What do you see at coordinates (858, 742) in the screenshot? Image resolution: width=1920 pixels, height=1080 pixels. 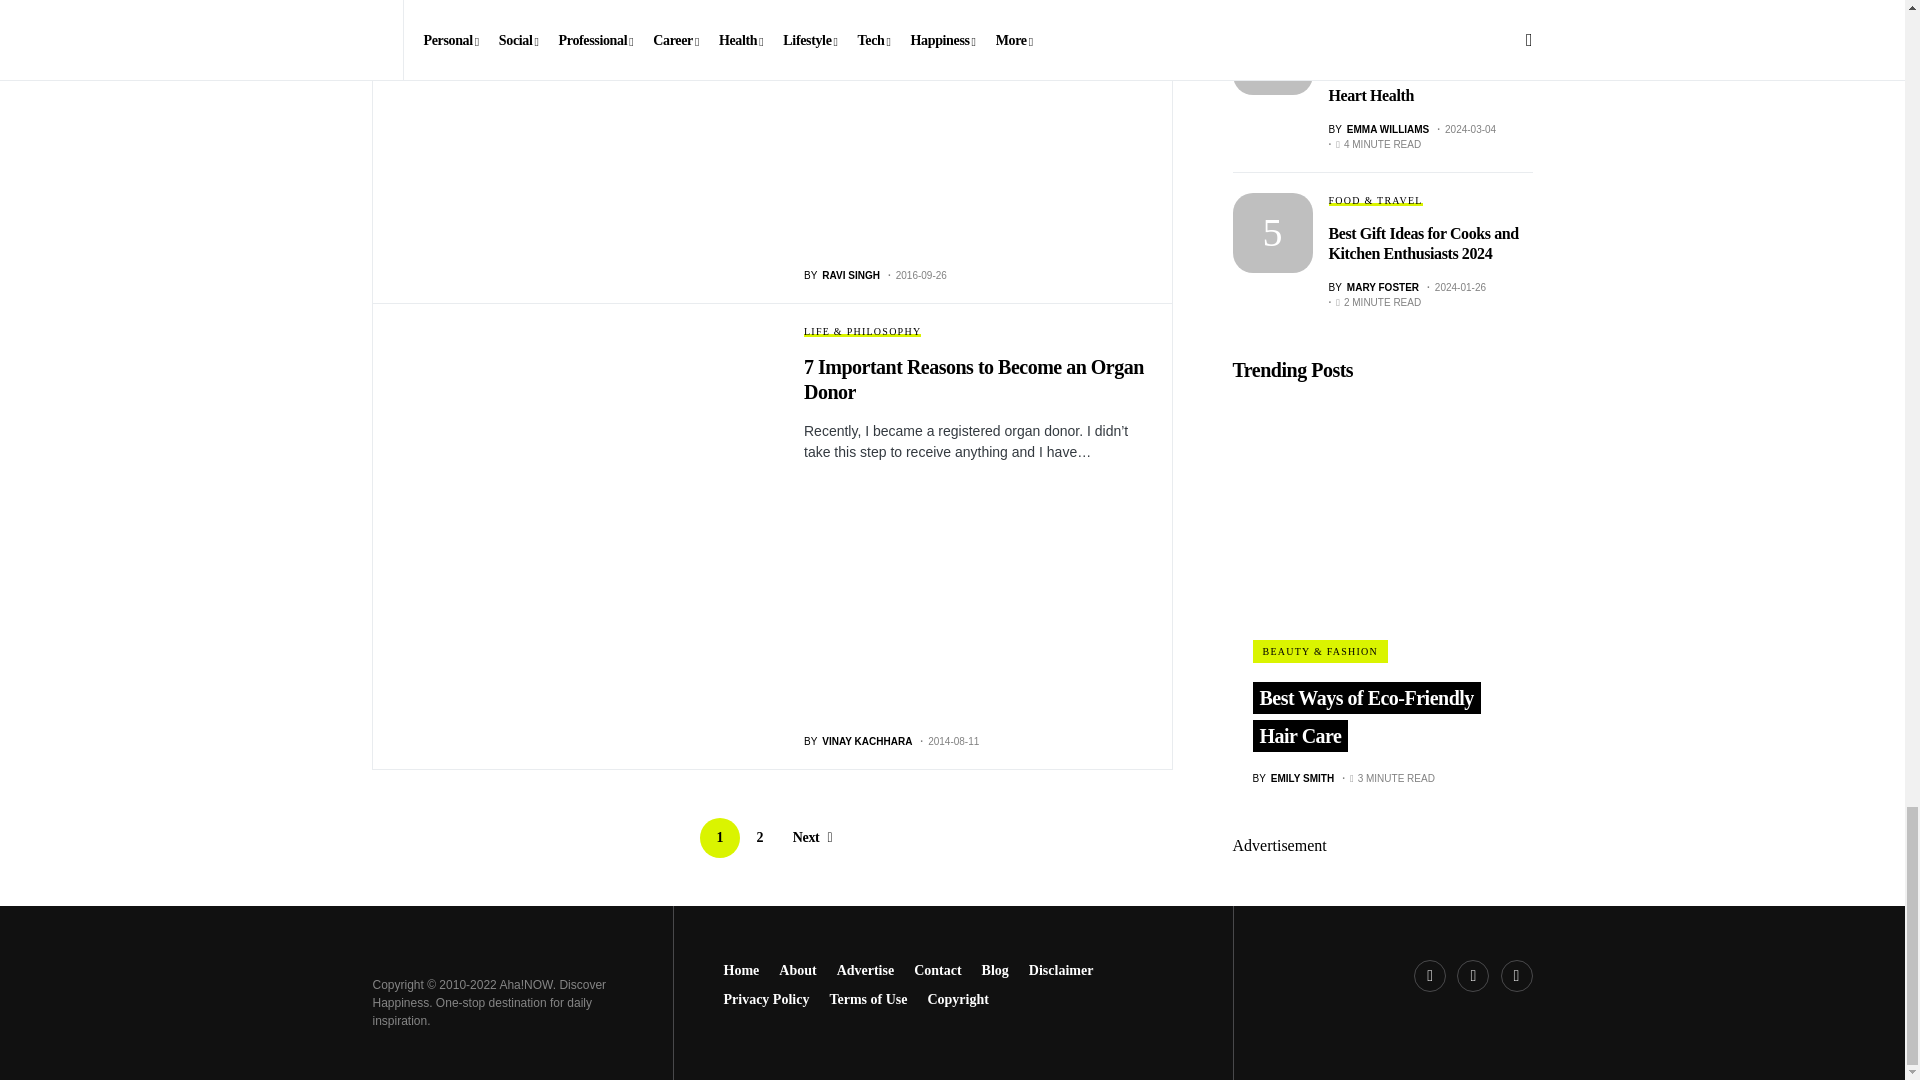 I see `View all posts by Vinay Kachhara` at bounding box center [858, 742].